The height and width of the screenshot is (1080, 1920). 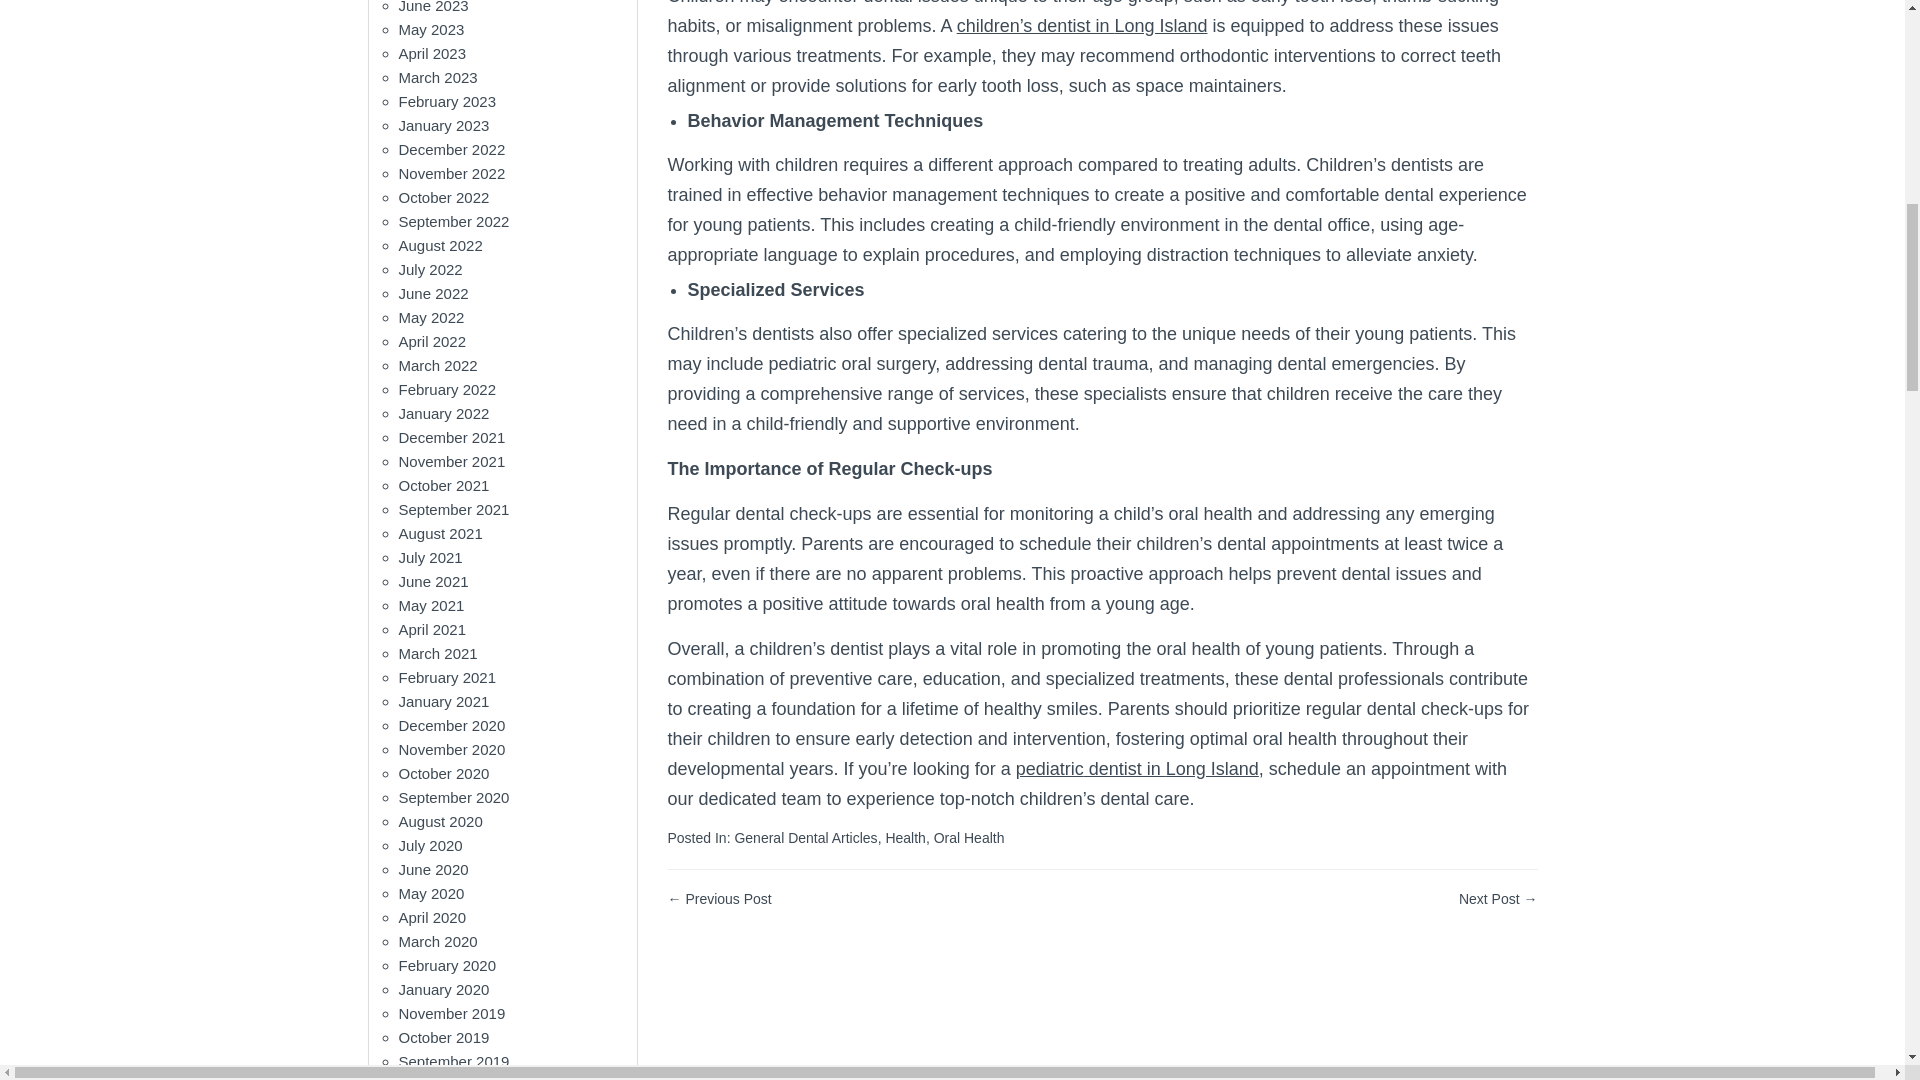 What do you see at coordinates (1137, 768) in the screenshot?
I see `pediatric dentist in Long Island` at bounding box center [1137, 768].